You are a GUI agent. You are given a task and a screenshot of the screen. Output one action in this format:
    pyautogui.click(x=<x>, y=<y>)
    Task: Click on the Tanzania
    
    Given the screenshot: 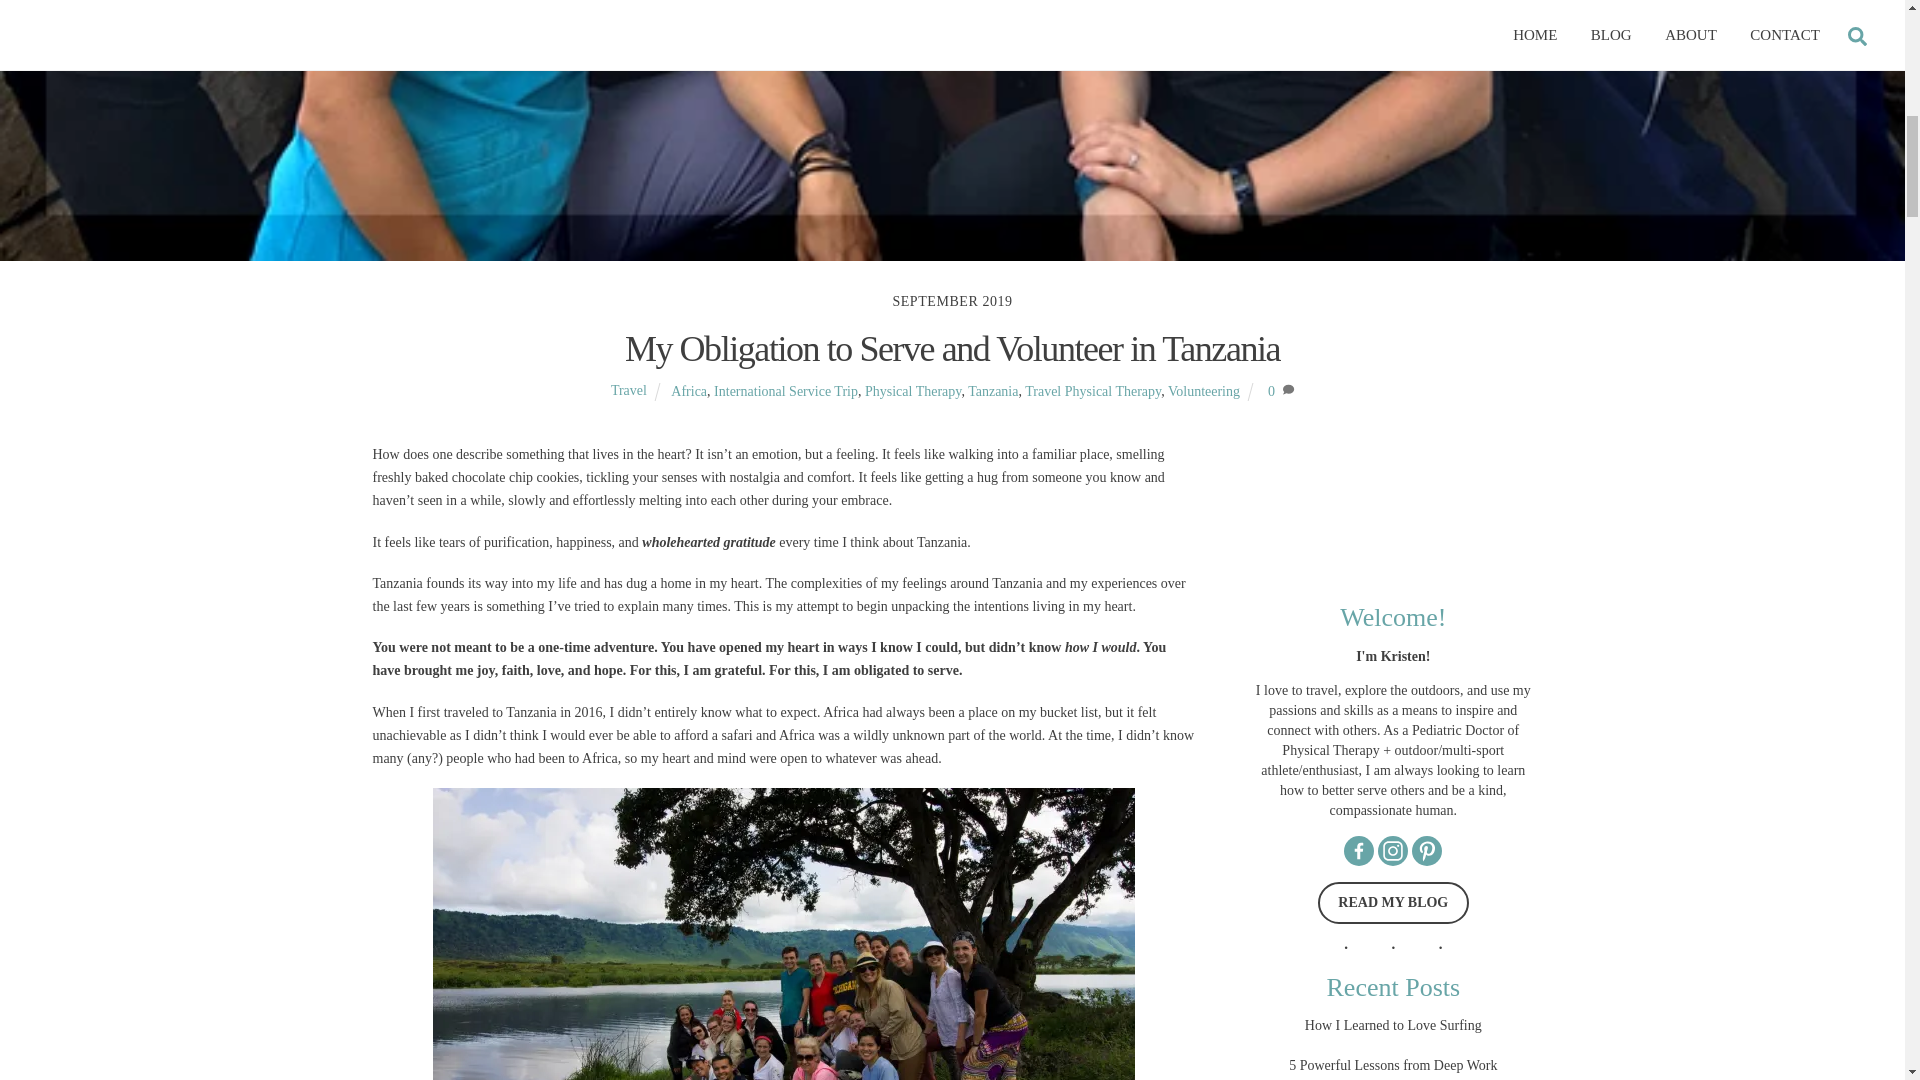 What is the action you would take?
    pyautogui.click(x=992, y=391)
    